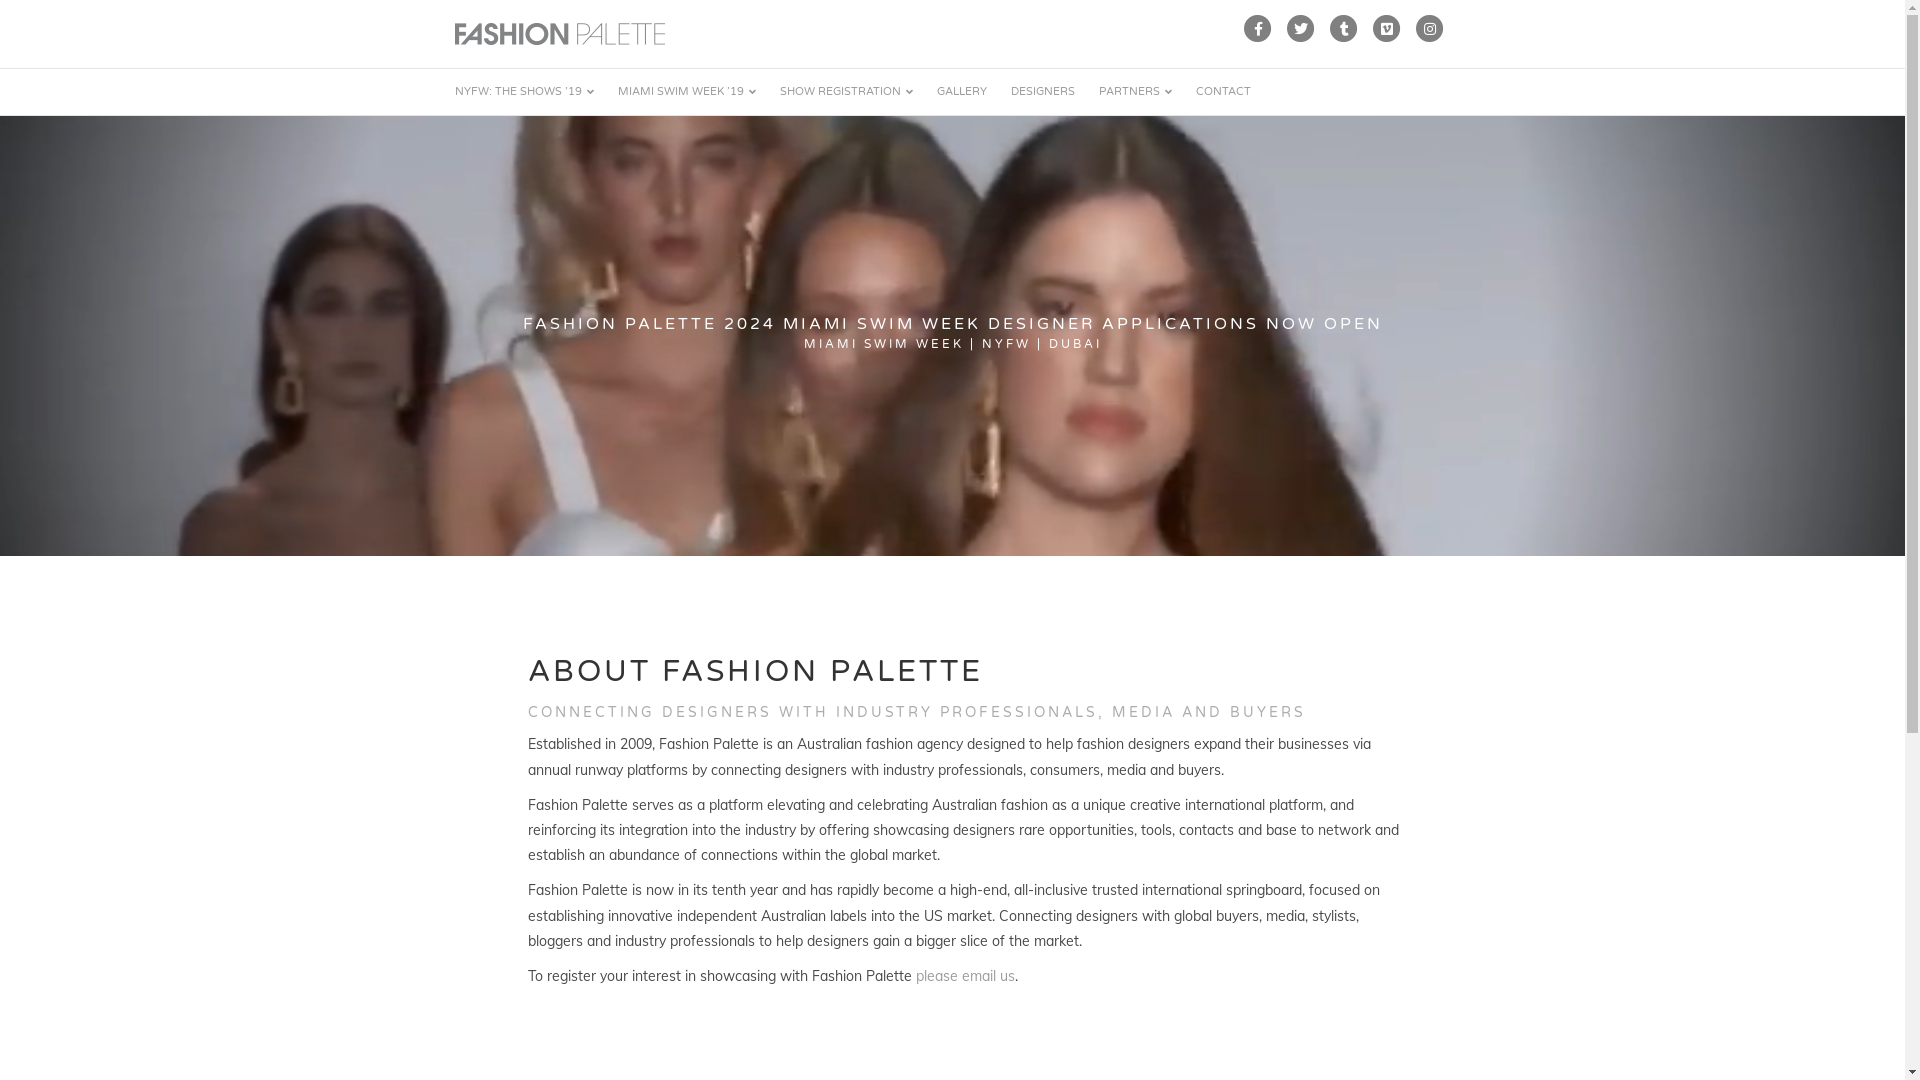 This screenshot has width=1920, height=1080. Describe the element at coordinates (966, 976) in the screenshot. I see `please email us` at that location.